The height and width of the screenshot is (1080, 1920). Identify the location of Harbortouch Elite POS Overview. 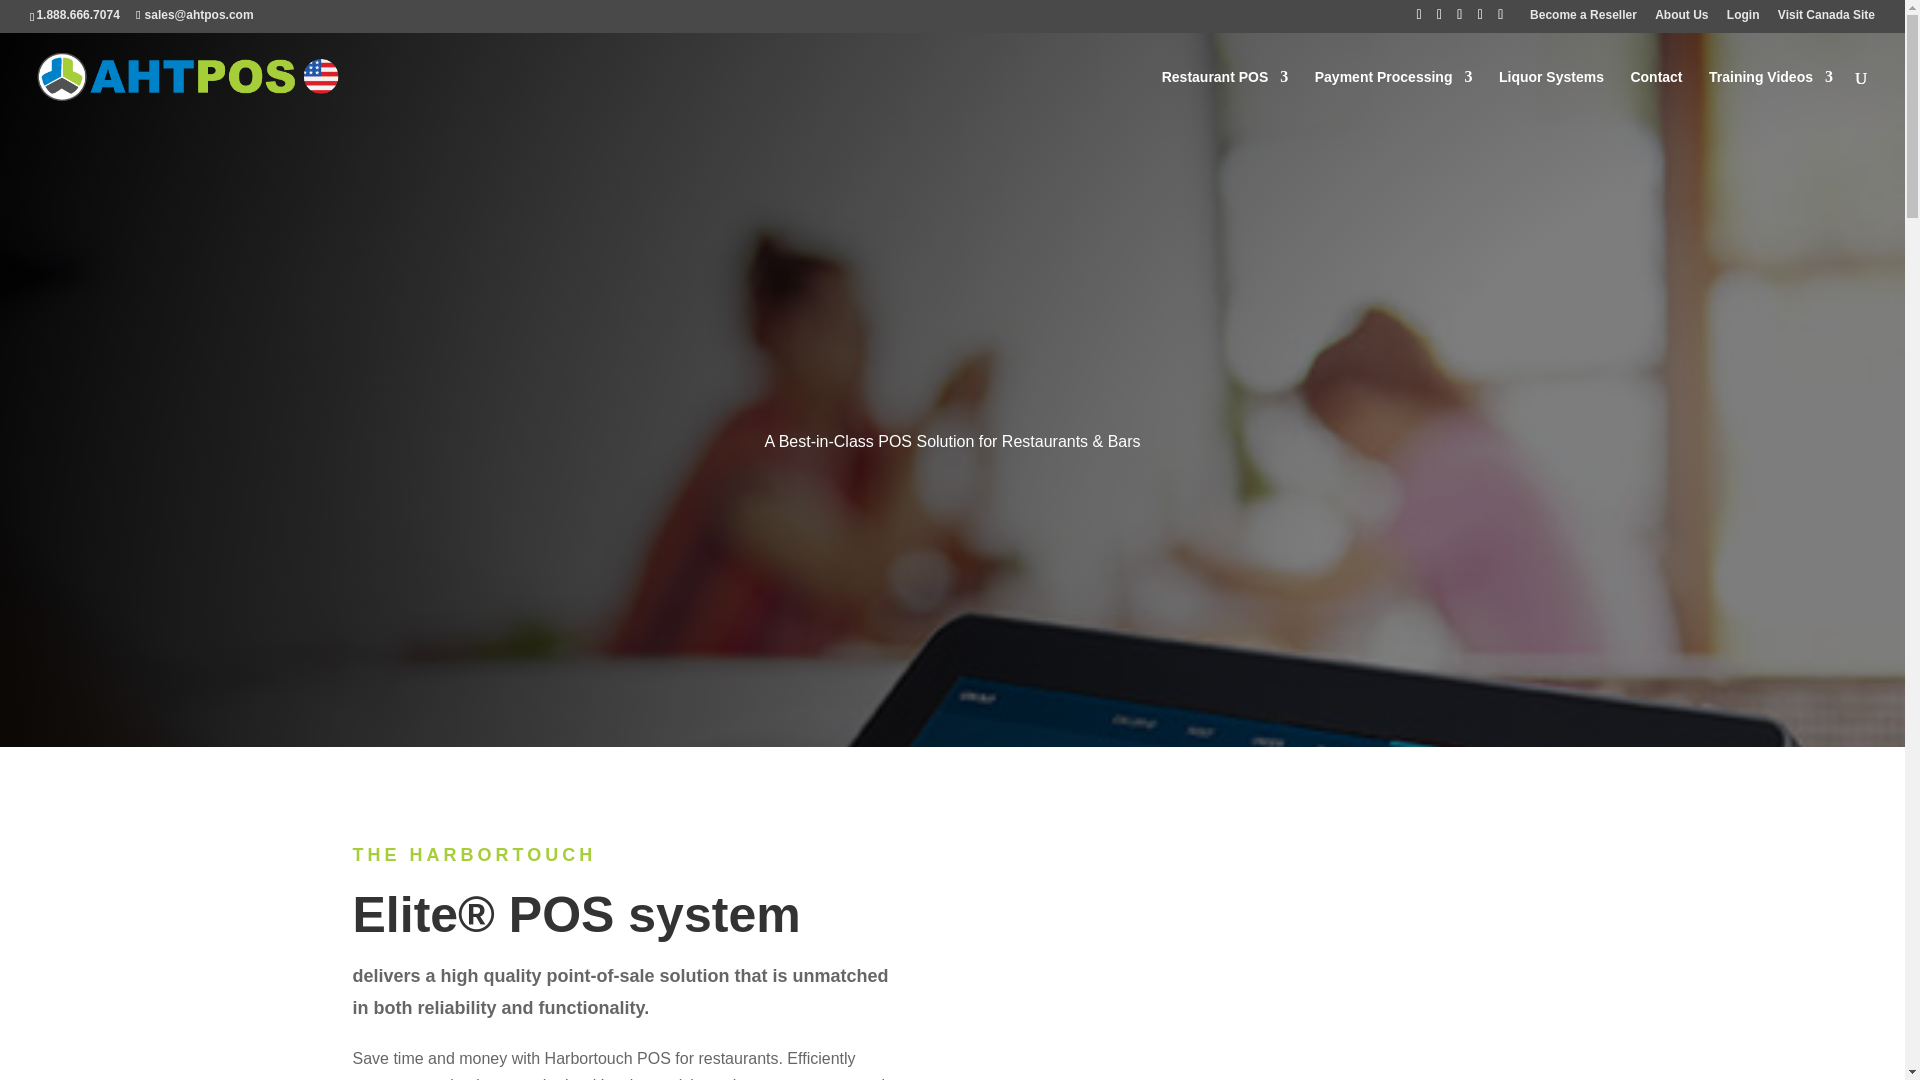
(1276, 960).